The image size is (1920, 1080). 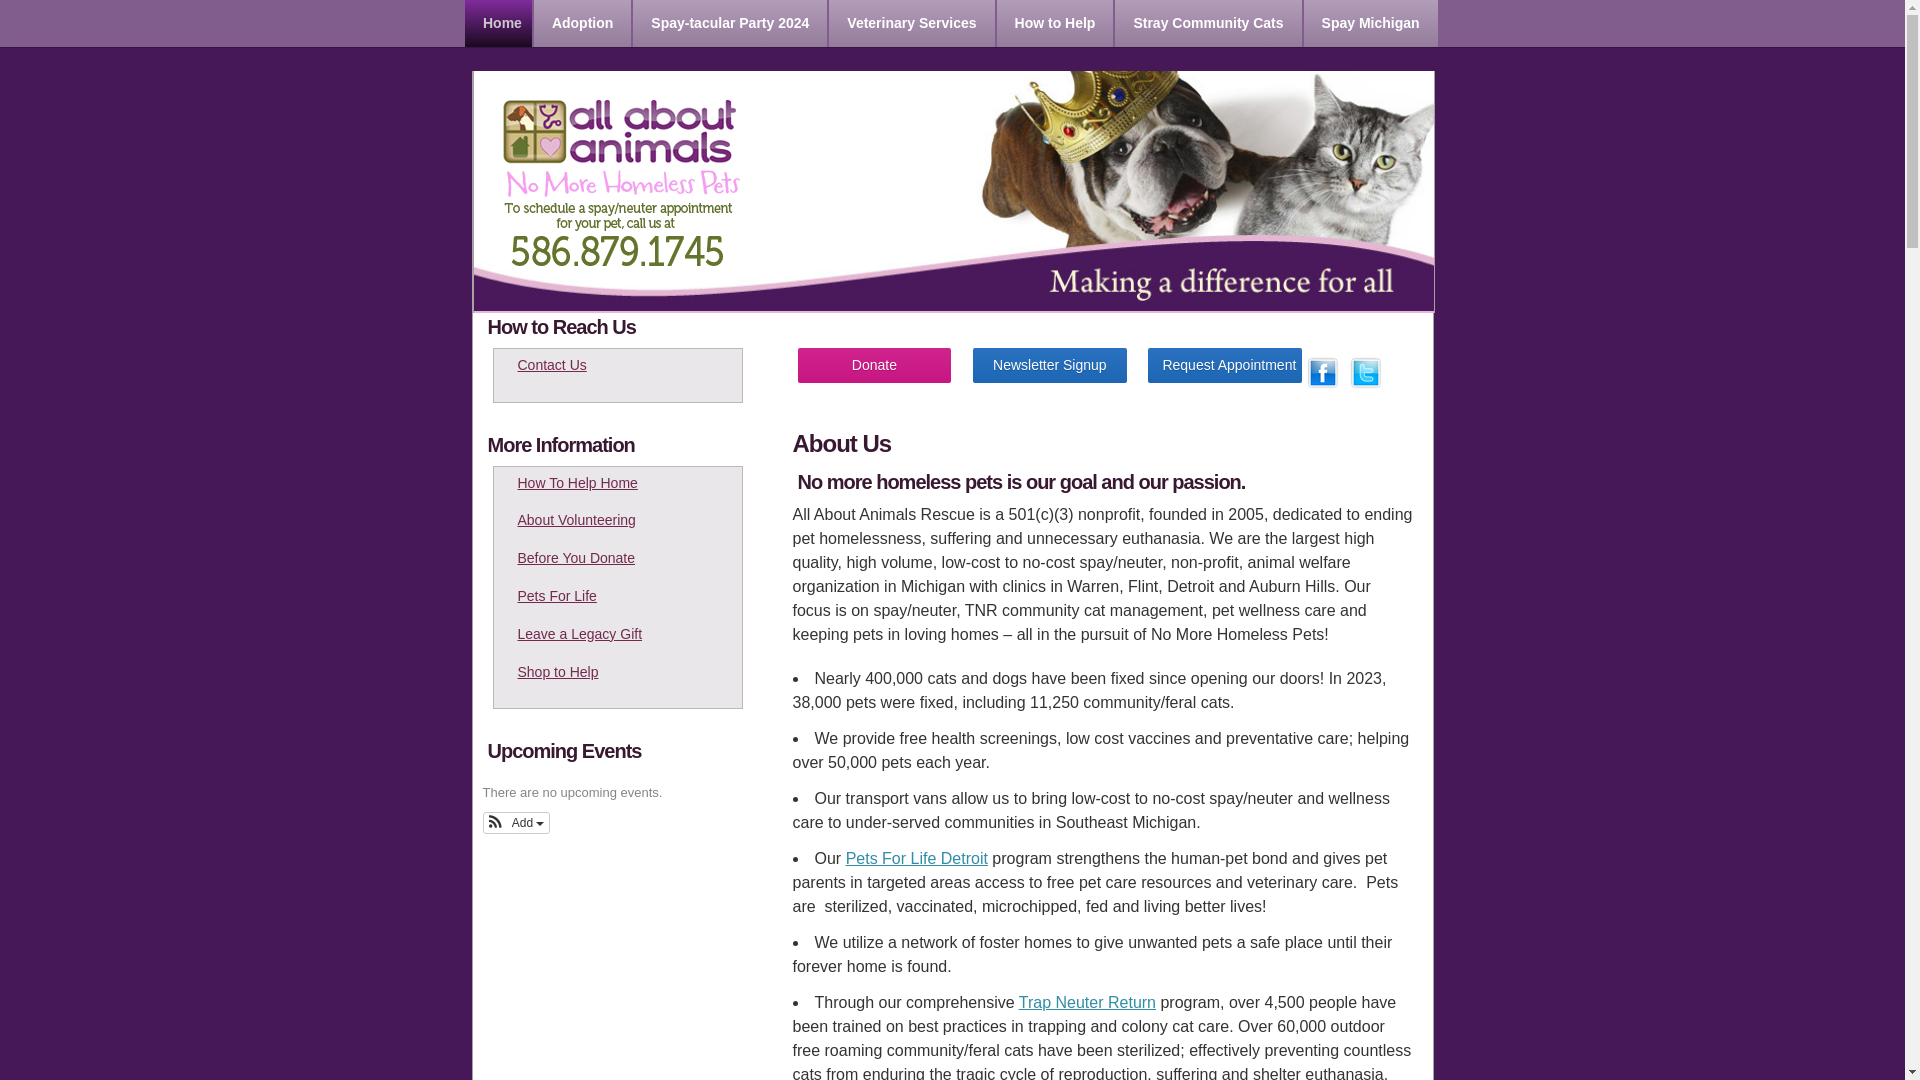 I want to click on Home, so click(x=498, y=24).